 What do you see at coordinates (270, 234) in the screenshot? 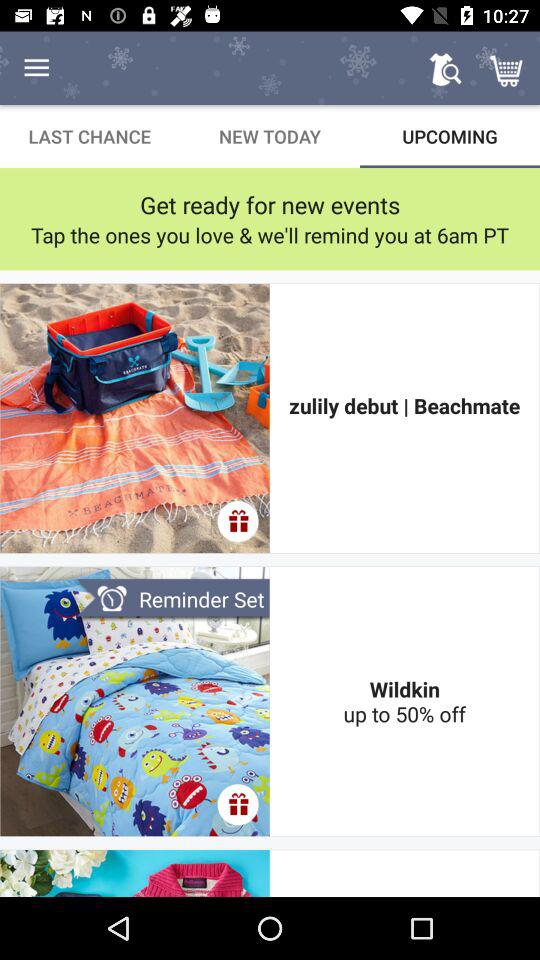
I see `scroll until the tap the ones item` at bounding box center [270, 234].